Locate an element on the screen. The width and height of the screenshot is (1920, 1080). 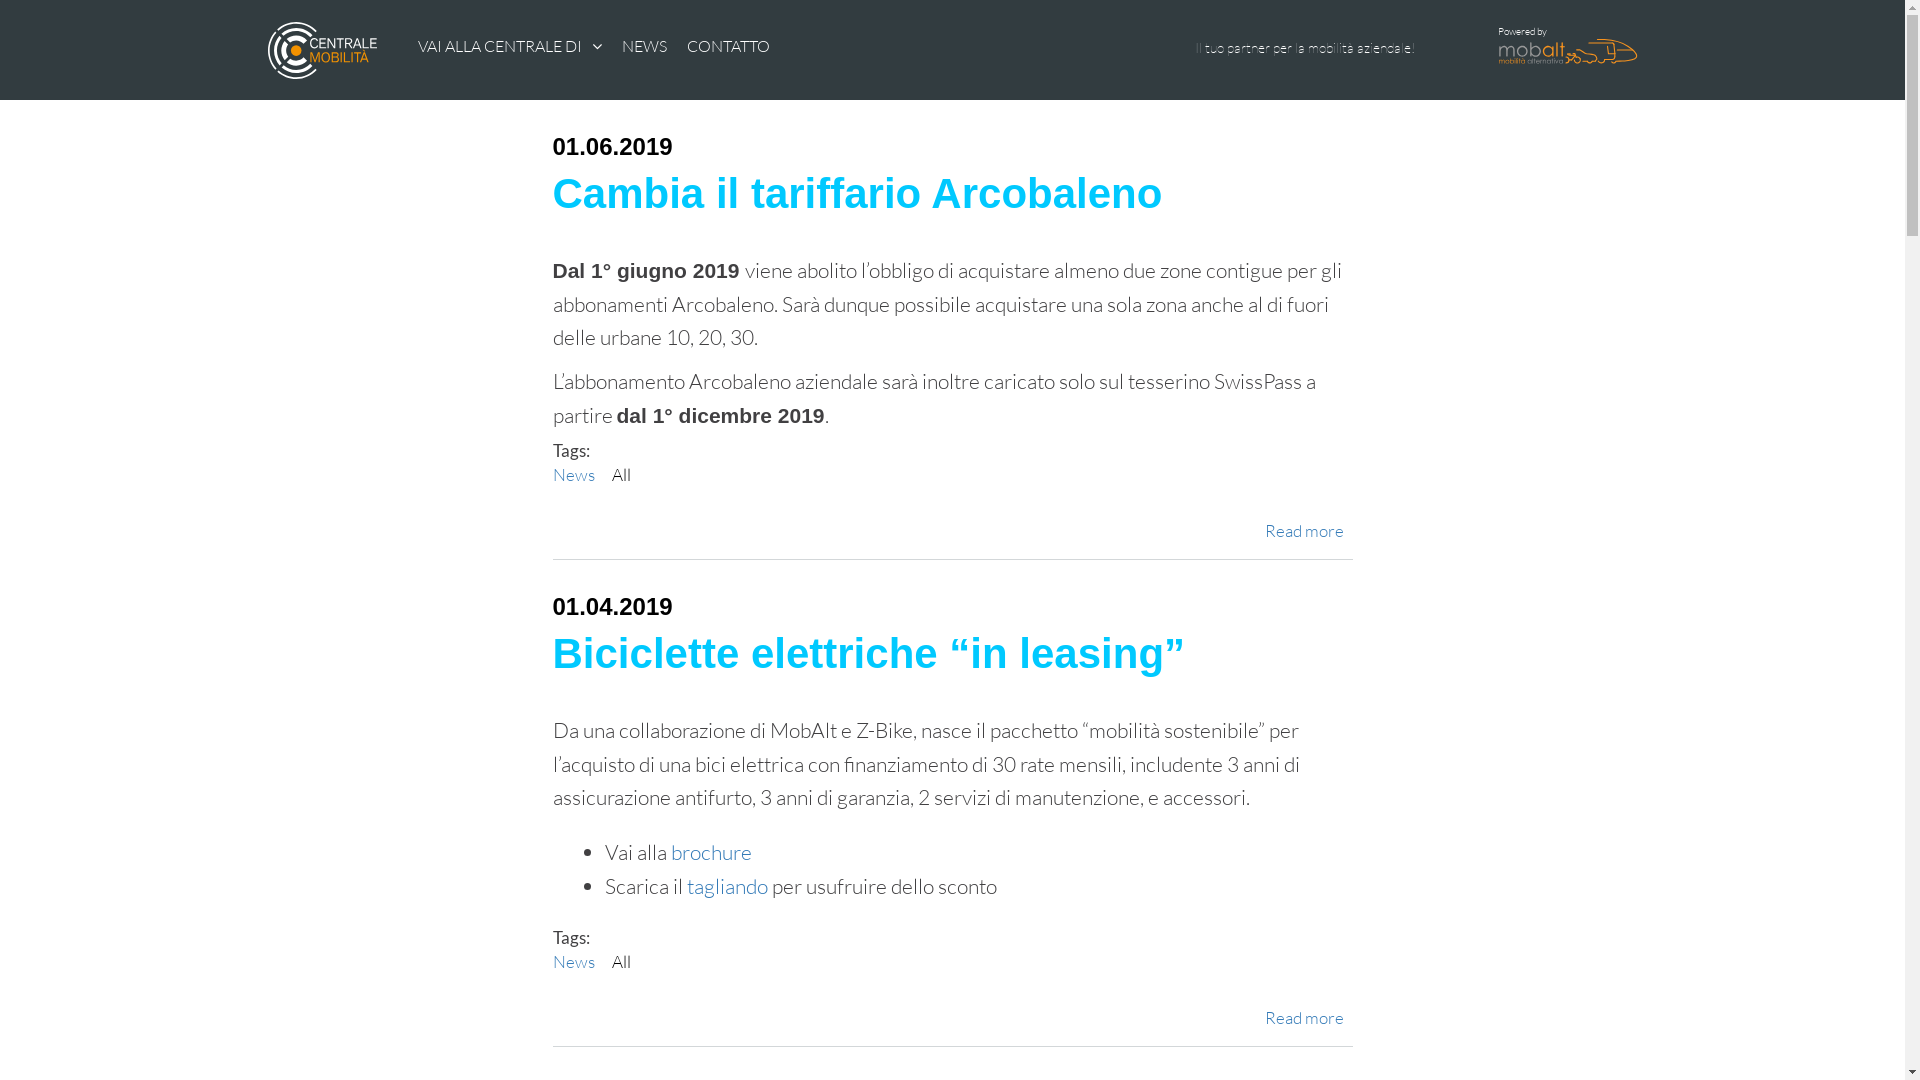
CONTATTO is located at coordinates (728, 46).